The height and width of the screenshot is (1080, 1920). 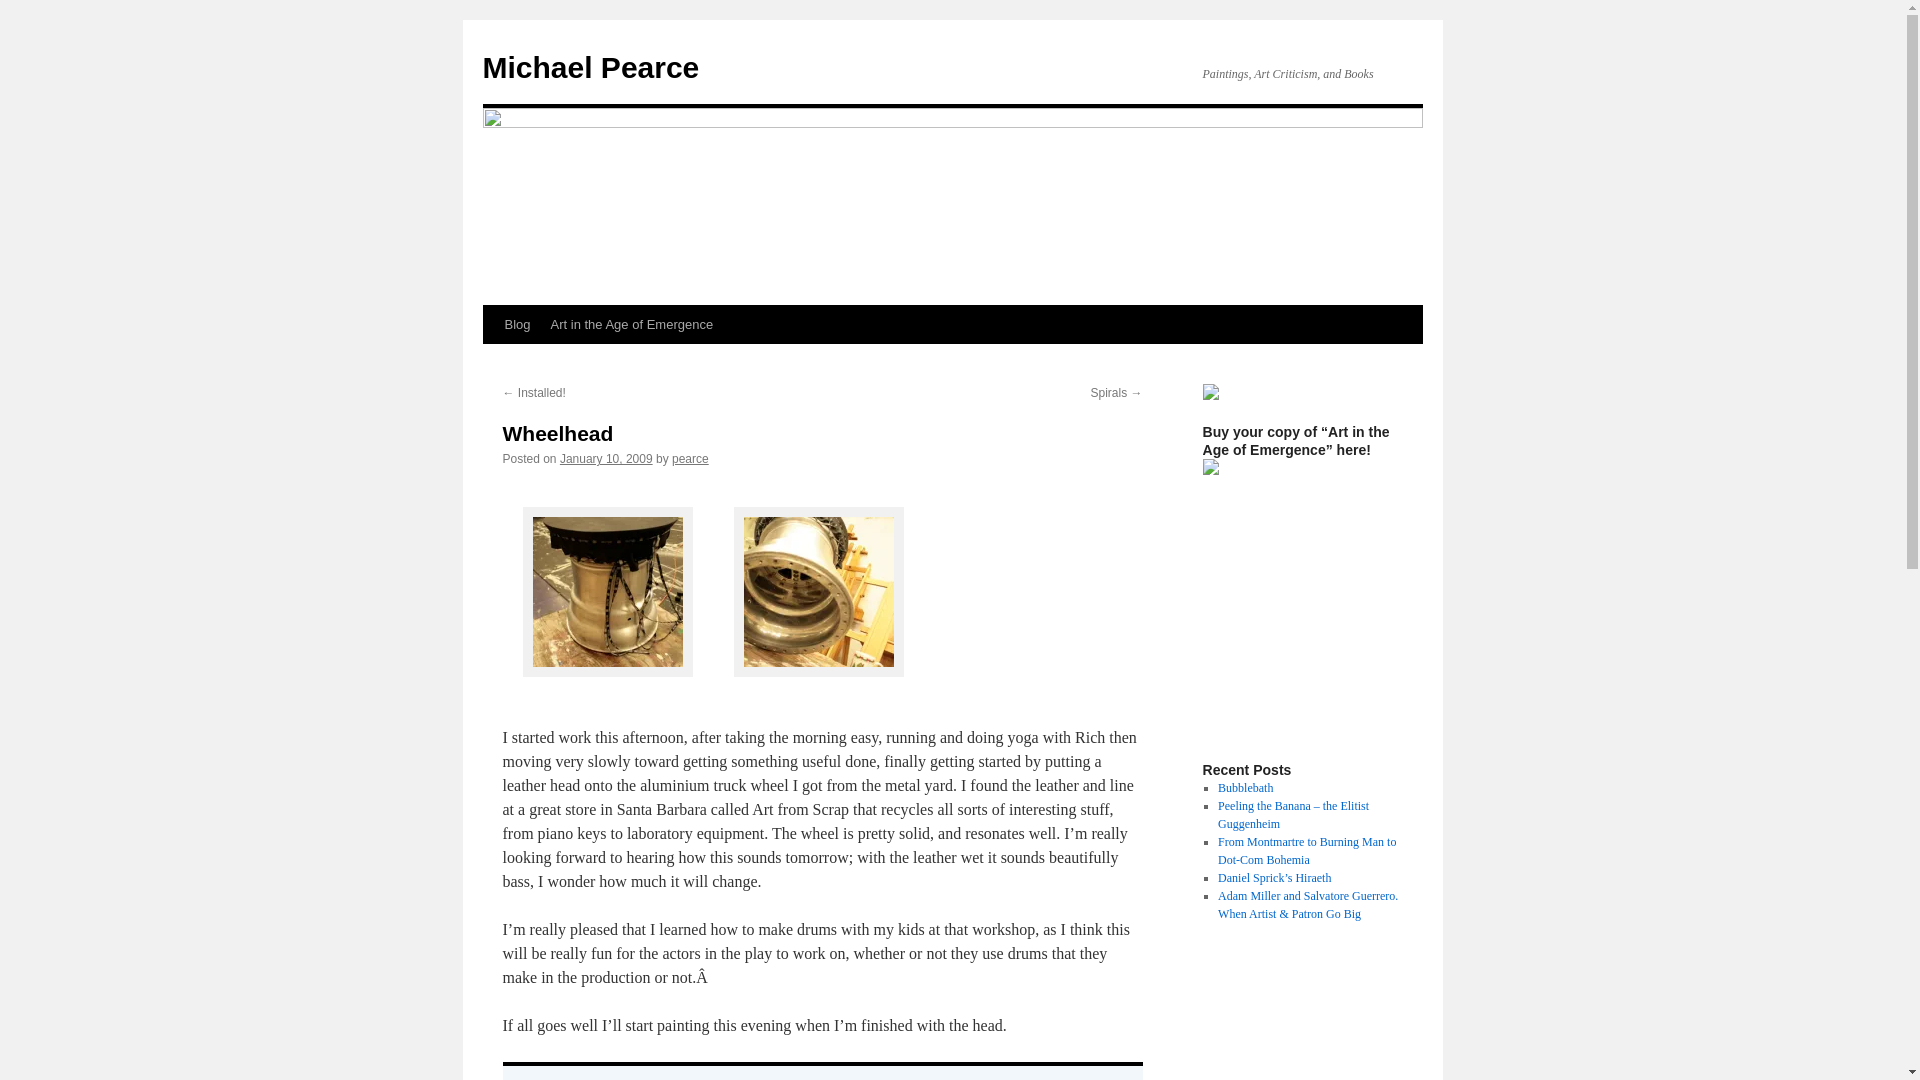 I want to click on View all posts by pearce, so click(x=690, y=458).